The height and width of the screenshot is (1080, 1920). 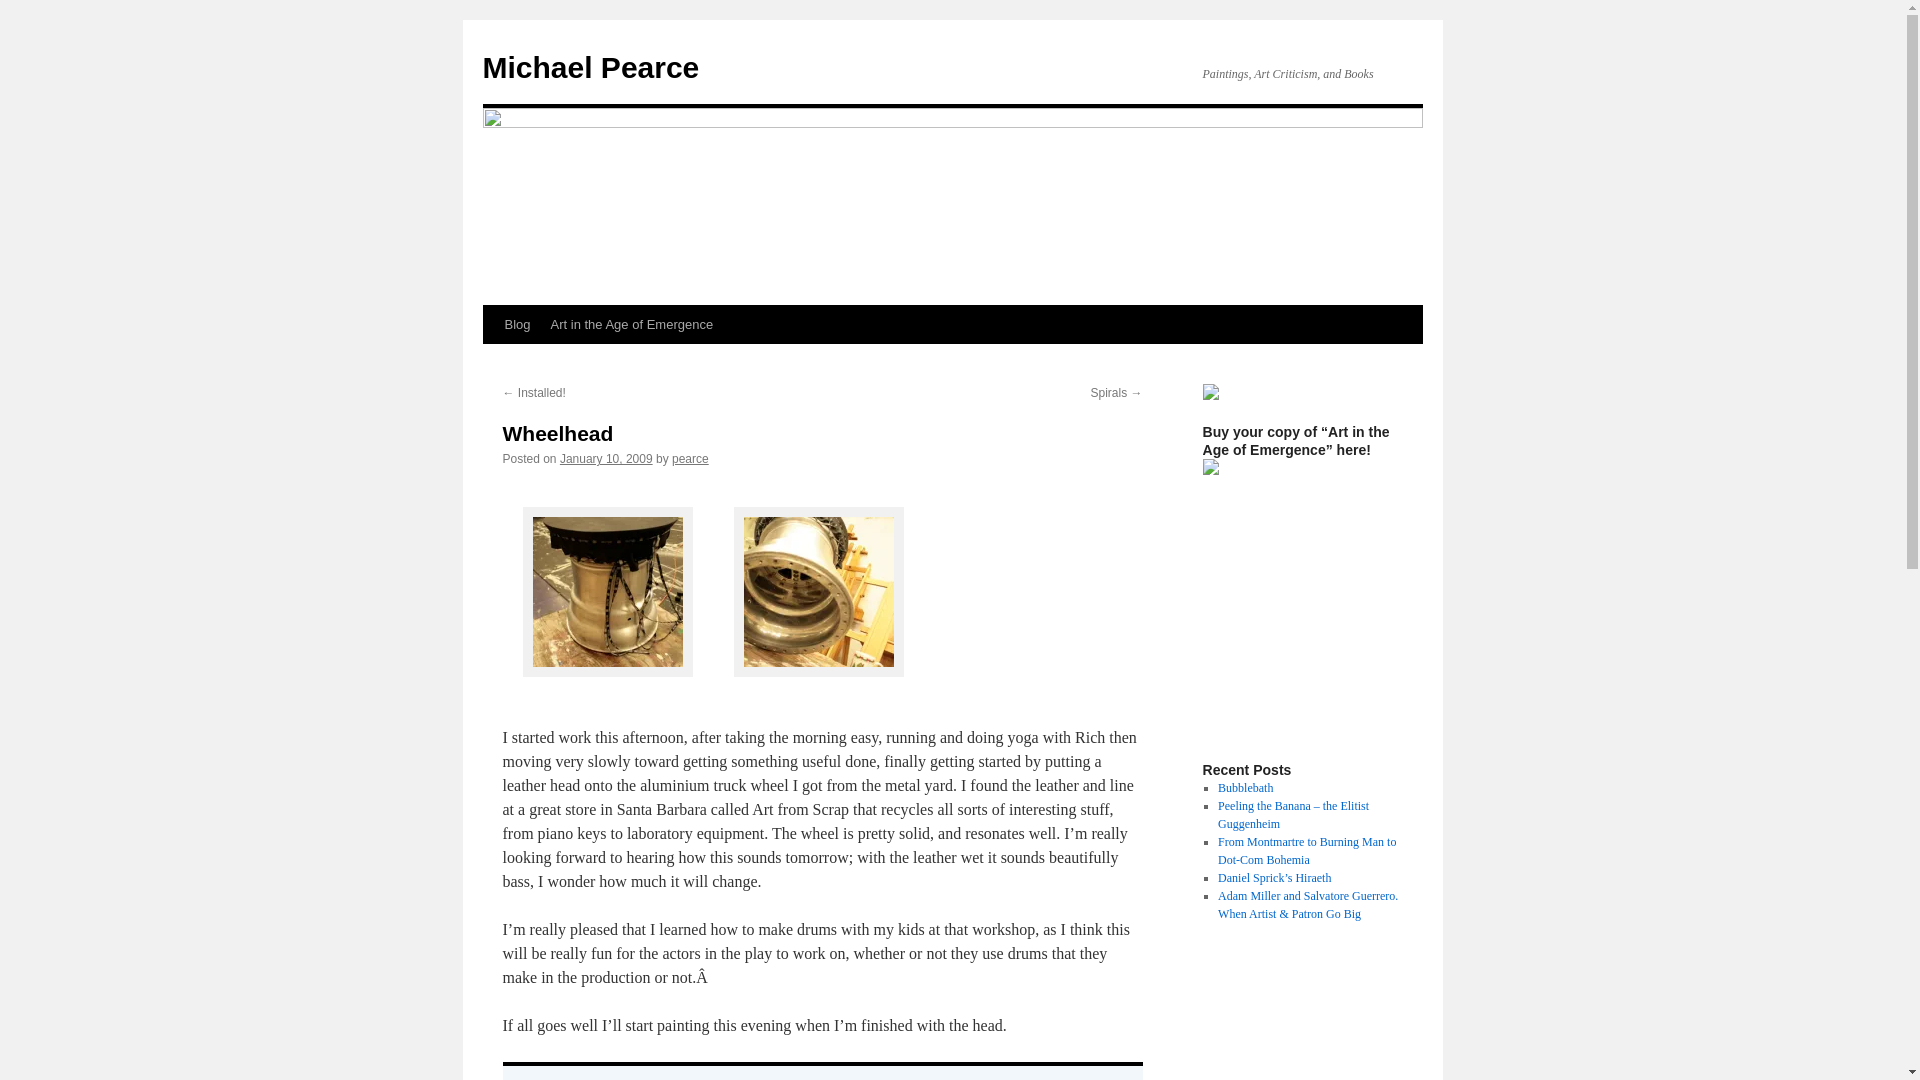 I want to click on View all posts by pearce, so click(x=690, y=458).